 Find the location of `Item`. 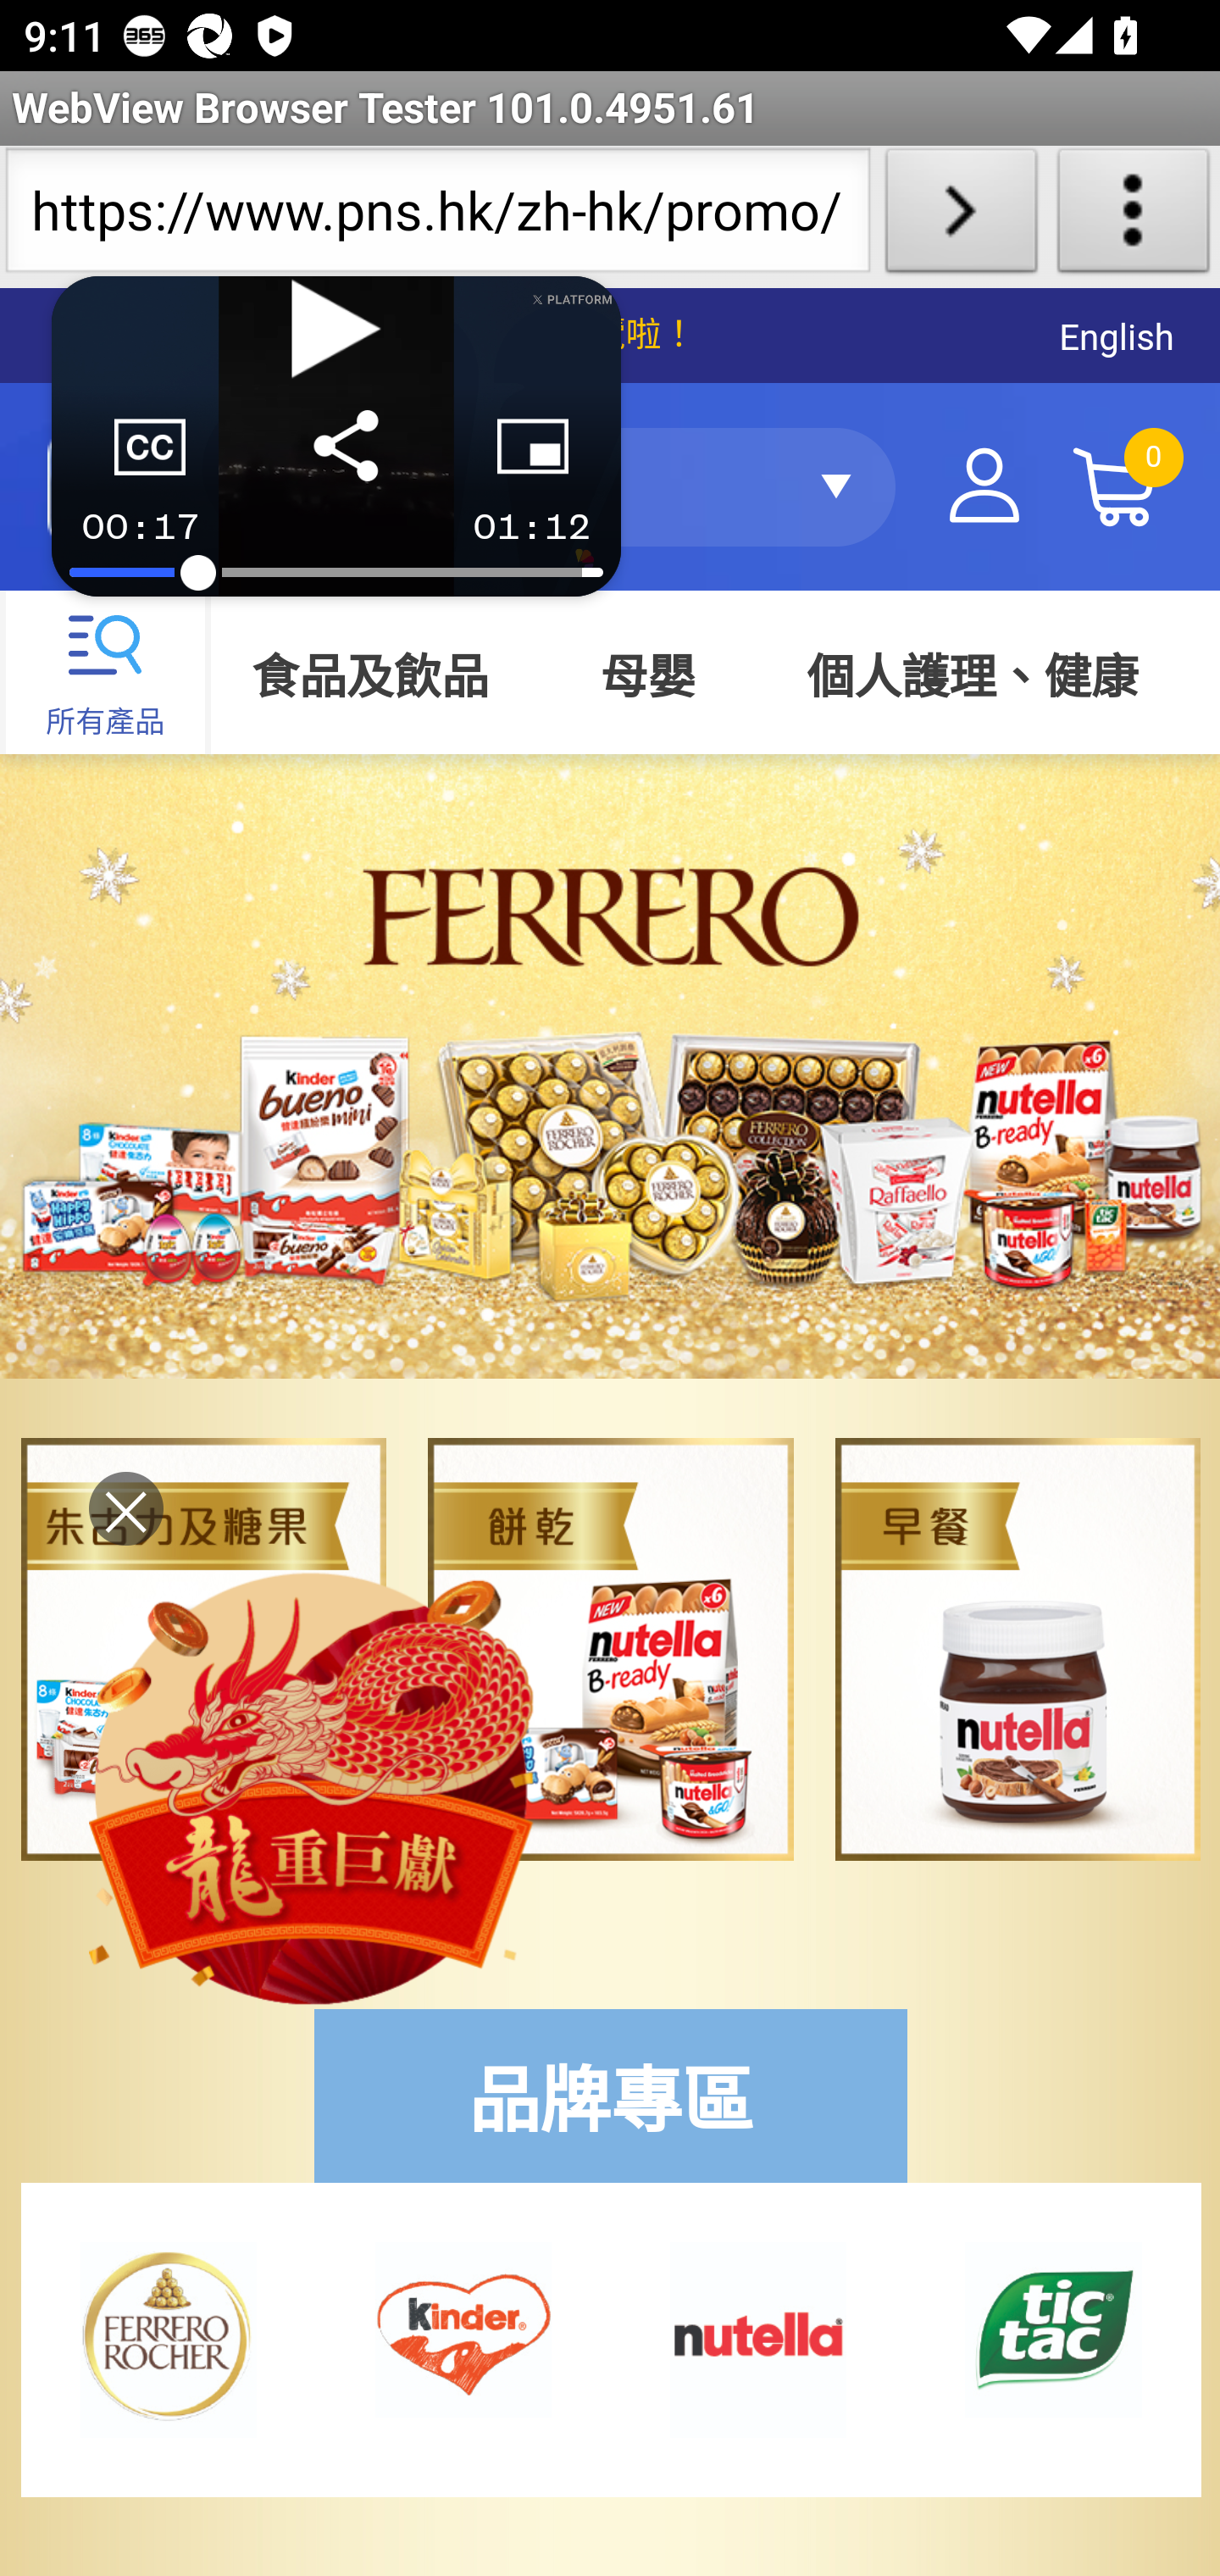

Item is located at coordinates (1018, 1648).